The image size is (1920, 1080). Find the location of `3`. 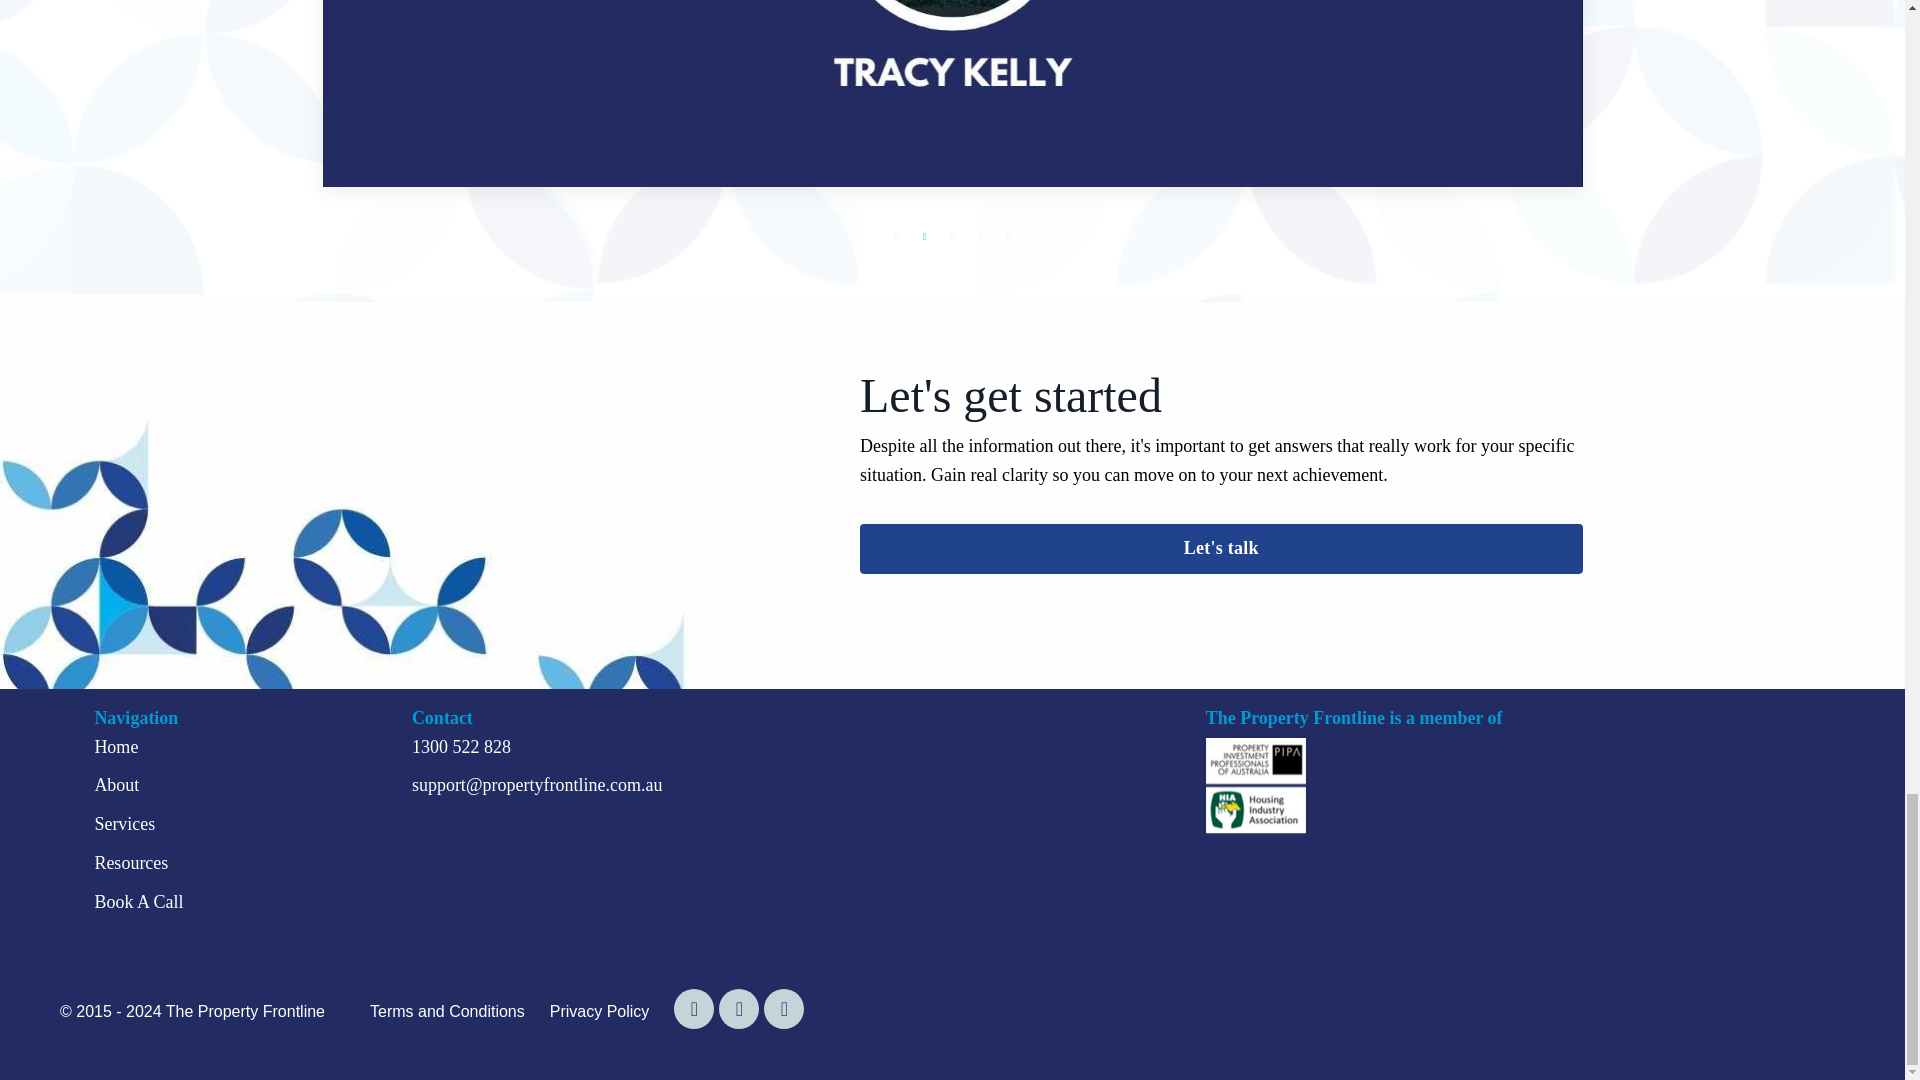

3 is located at coordinates (952, 236).